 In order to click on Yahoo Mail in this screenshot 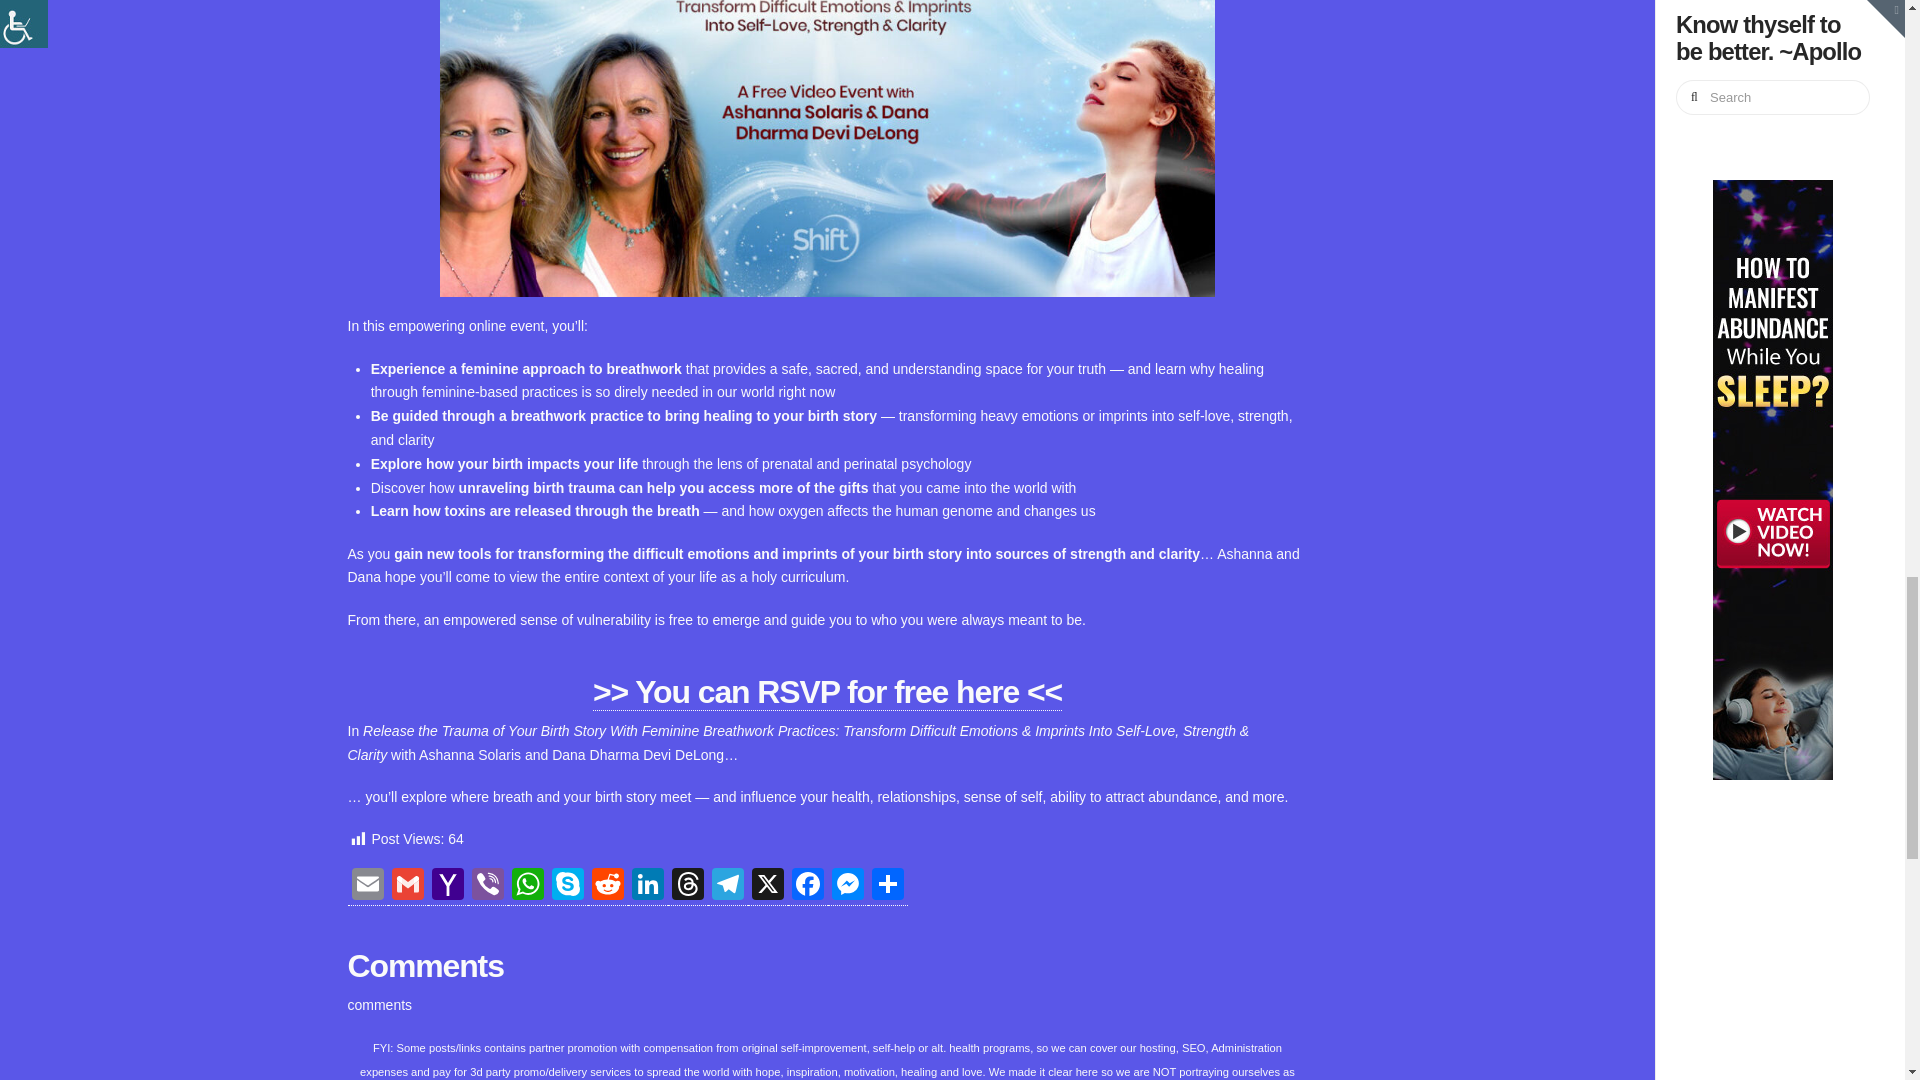, I will do `click(448, 887)`.